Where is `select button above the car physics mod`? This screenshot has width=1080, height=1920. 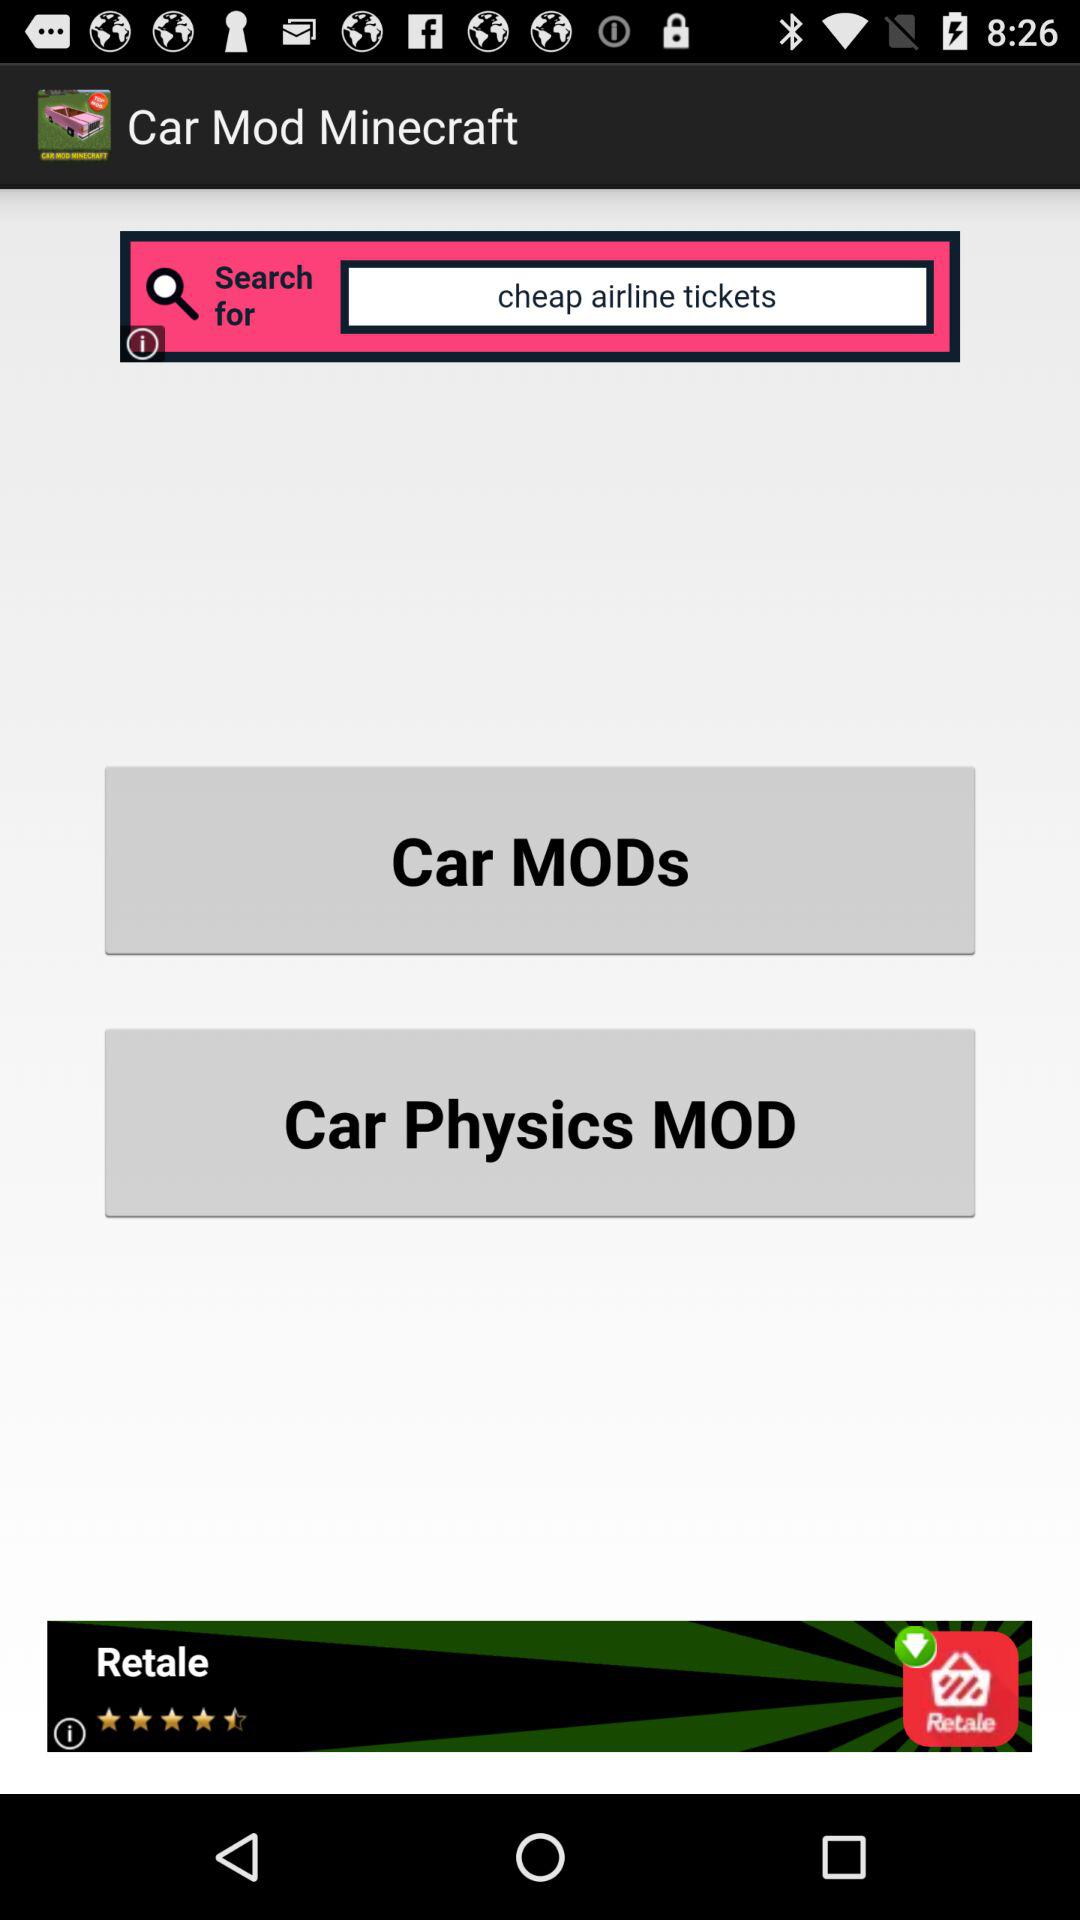
select button above the car physics mod is located at coordinates (540, 860).